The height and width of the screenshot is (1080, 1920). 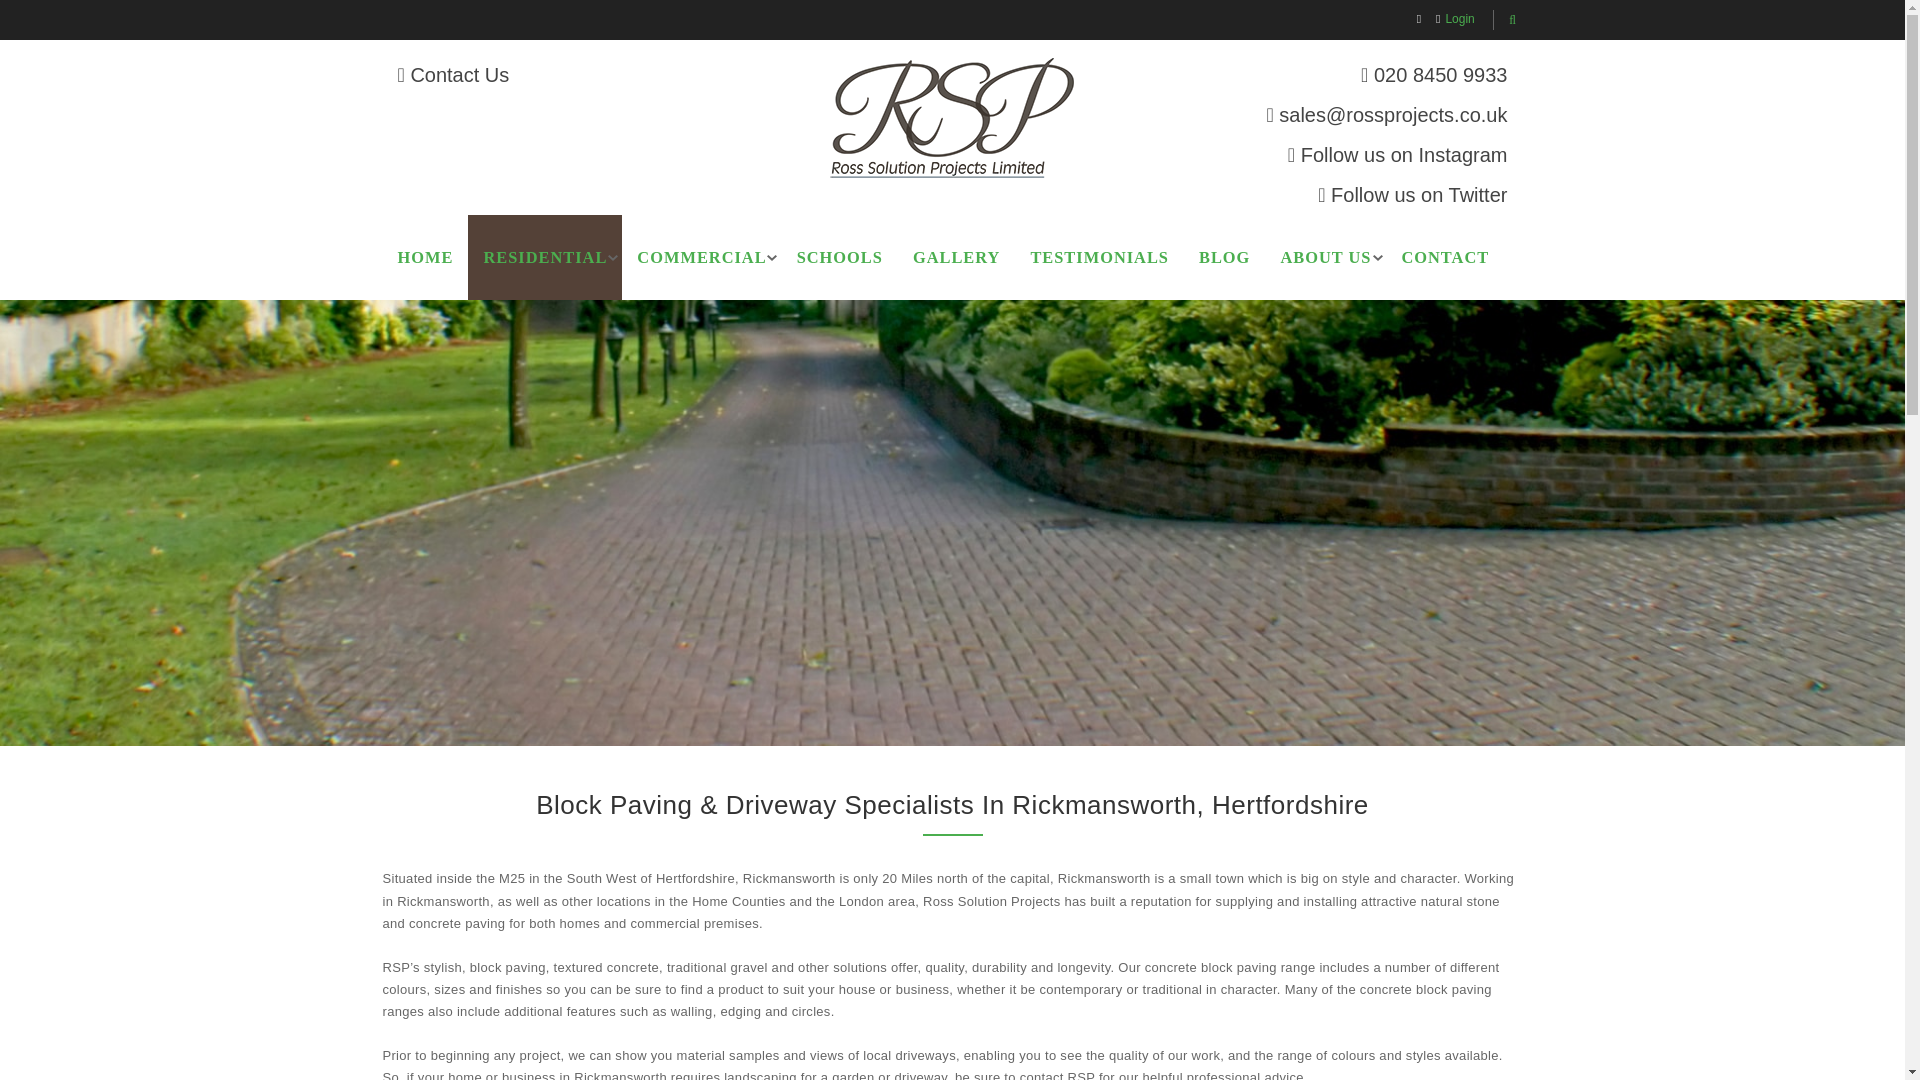 I want to click on TESTIMONIALS, so click(x=1100, y=257).